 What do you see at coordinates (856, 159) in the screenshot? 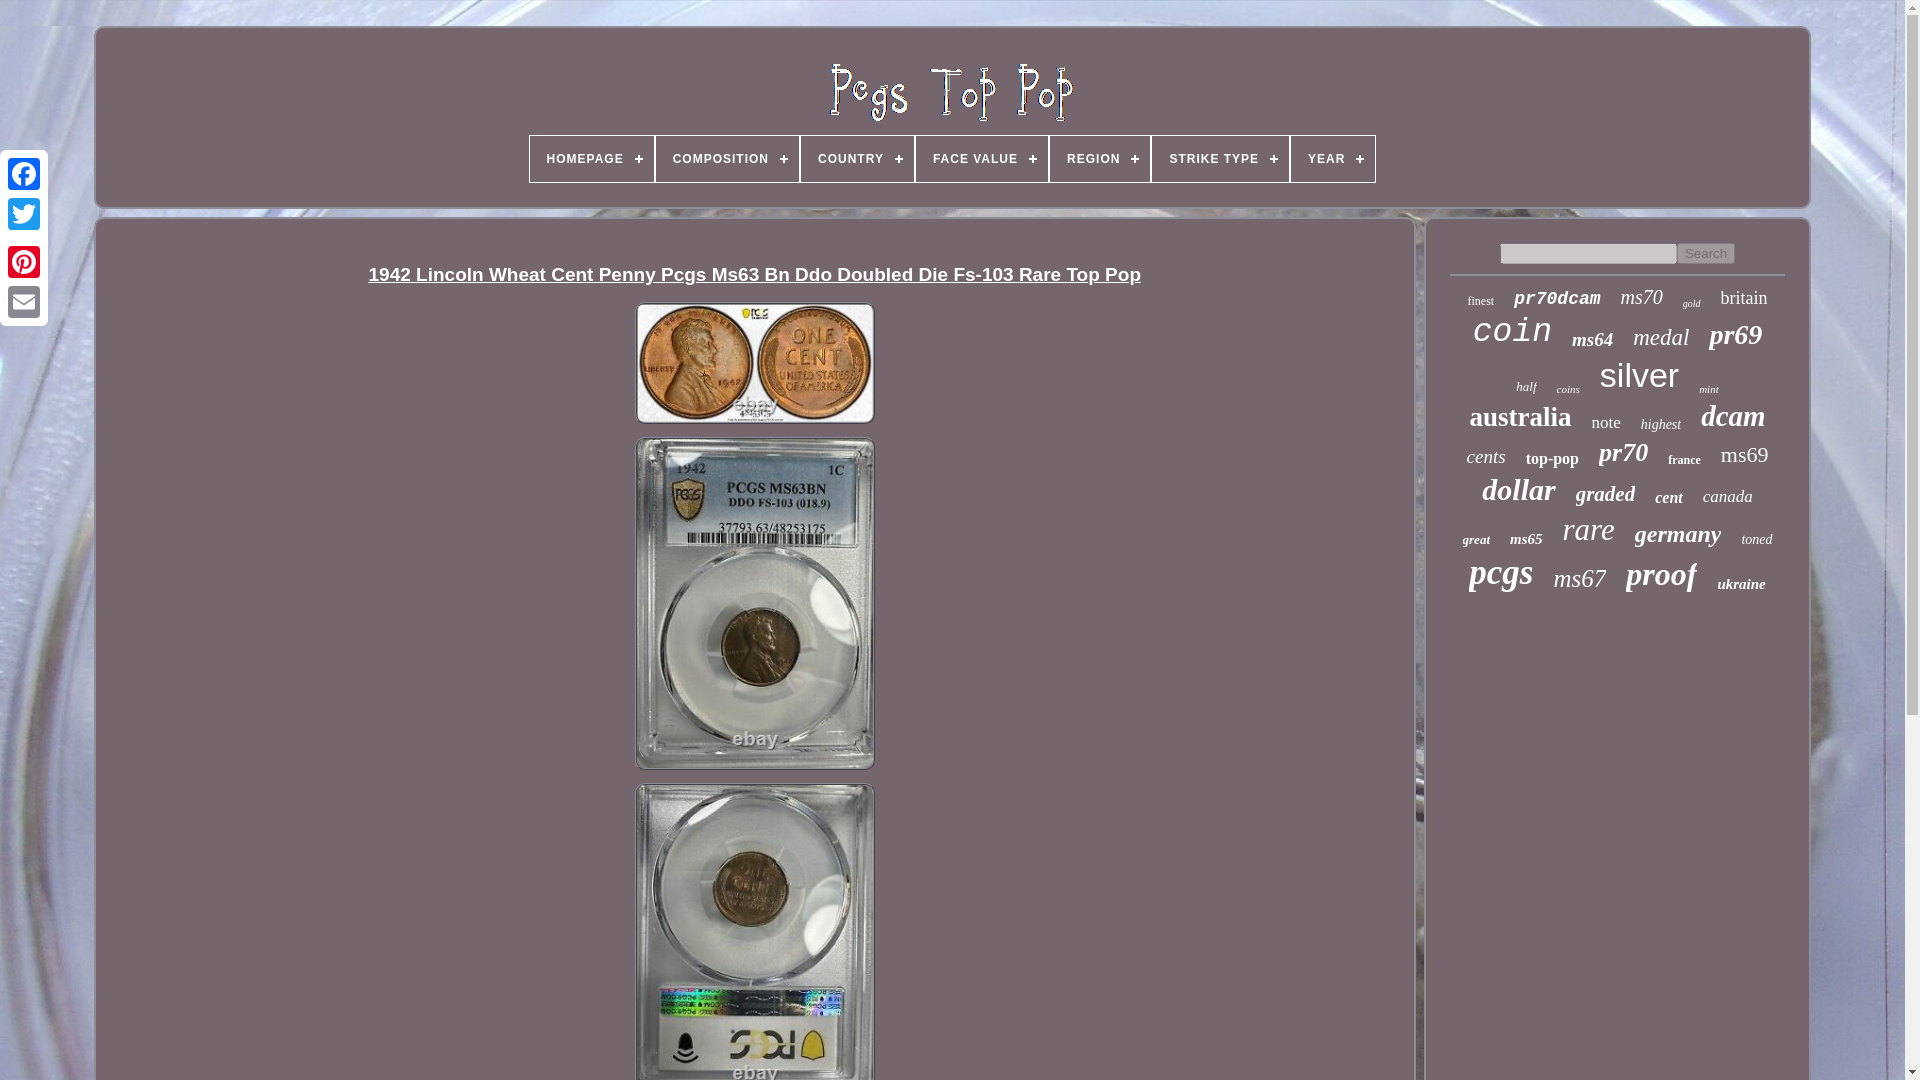
I see `COUNTRY` at bounding box center [856, 159].